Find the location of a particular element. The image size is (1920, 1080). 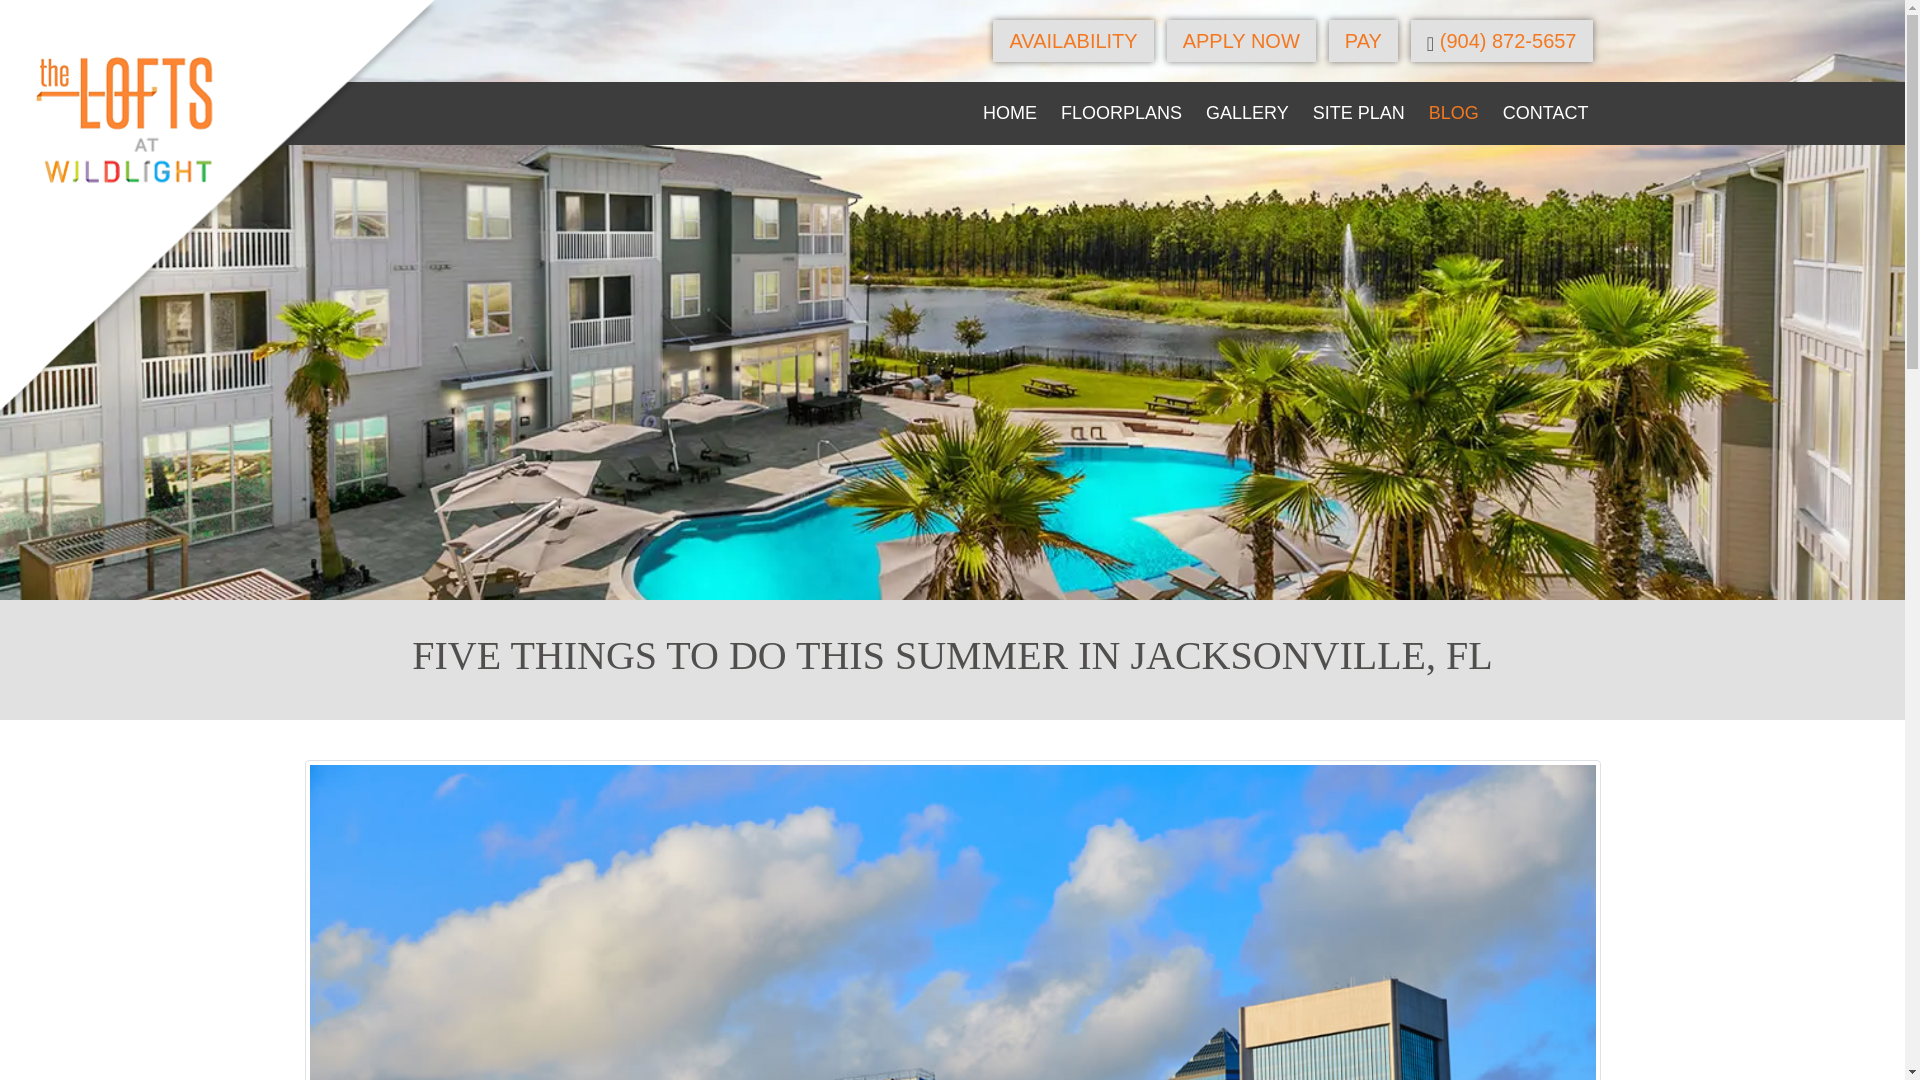

Contact is located at coordinates (1546, 113).